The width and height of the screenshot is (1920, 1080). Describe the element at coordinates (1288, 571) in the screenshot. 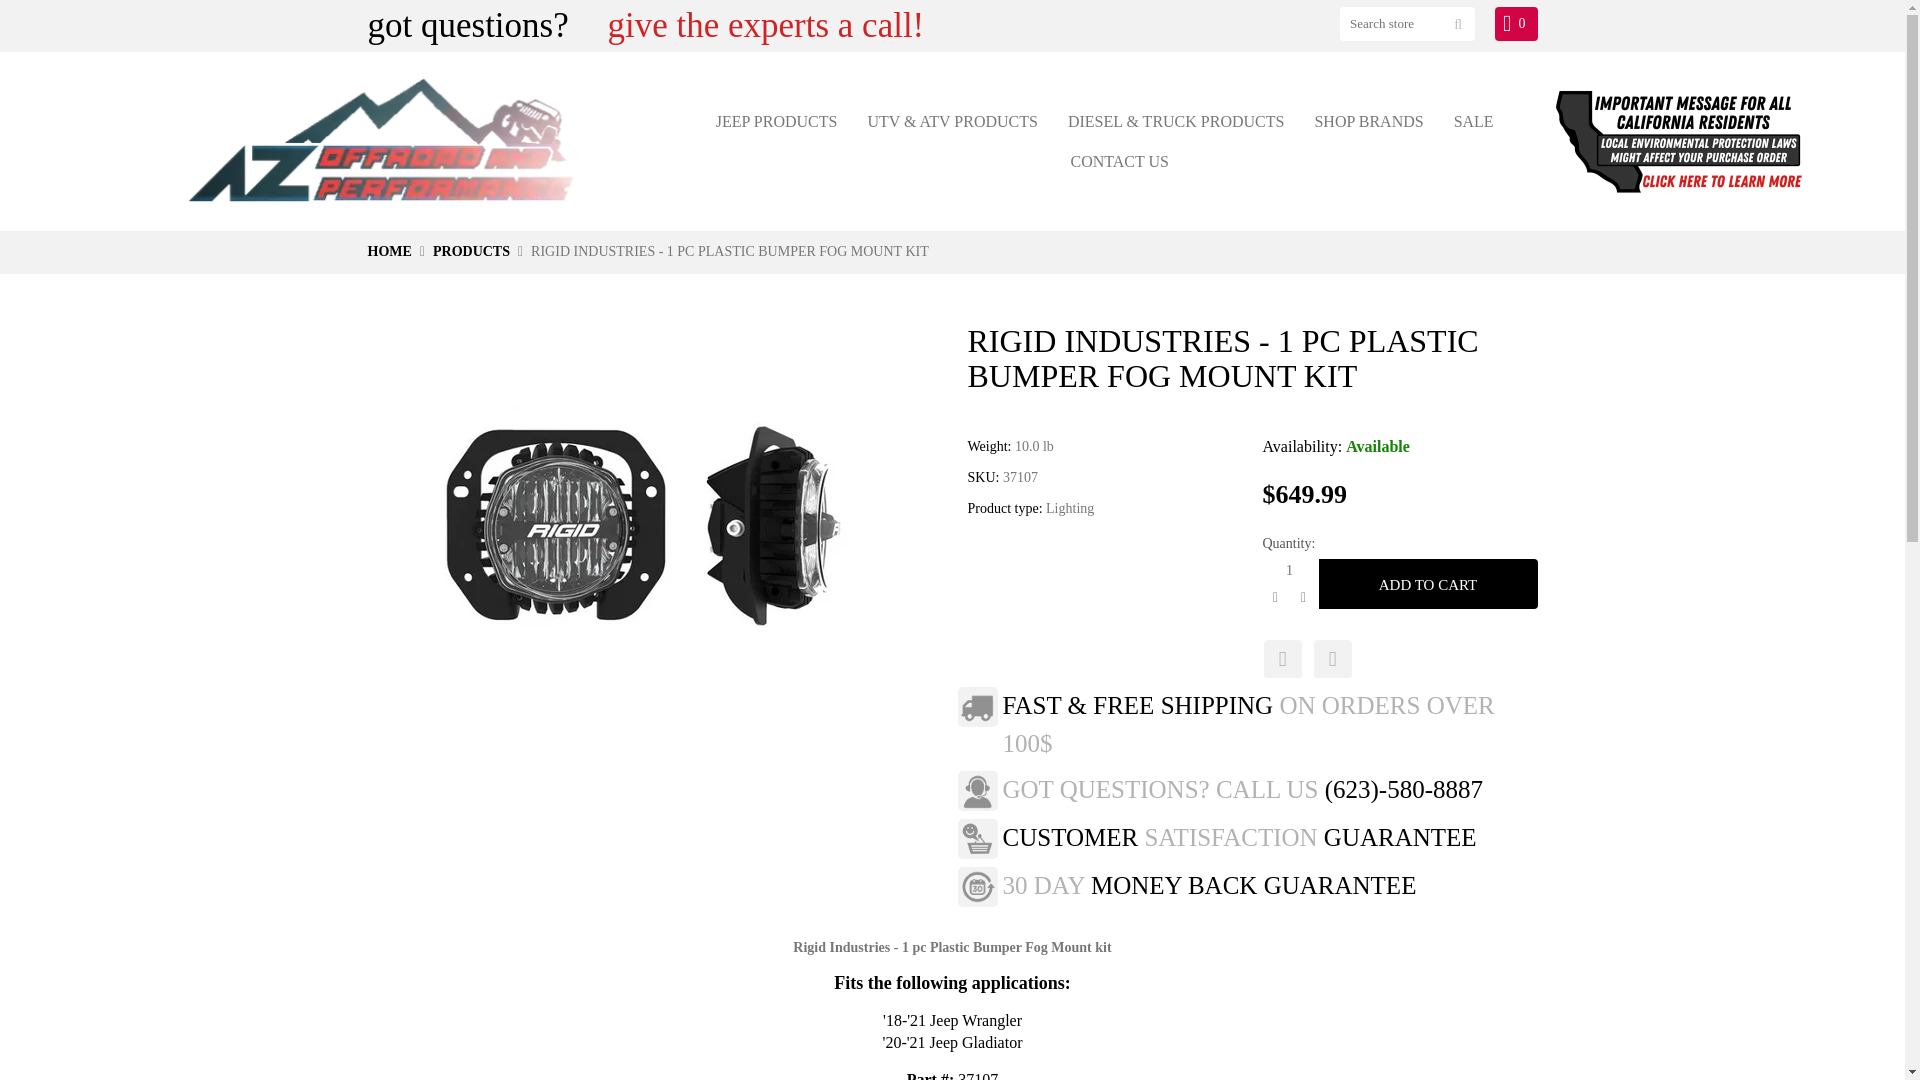

I see `1` at that location.